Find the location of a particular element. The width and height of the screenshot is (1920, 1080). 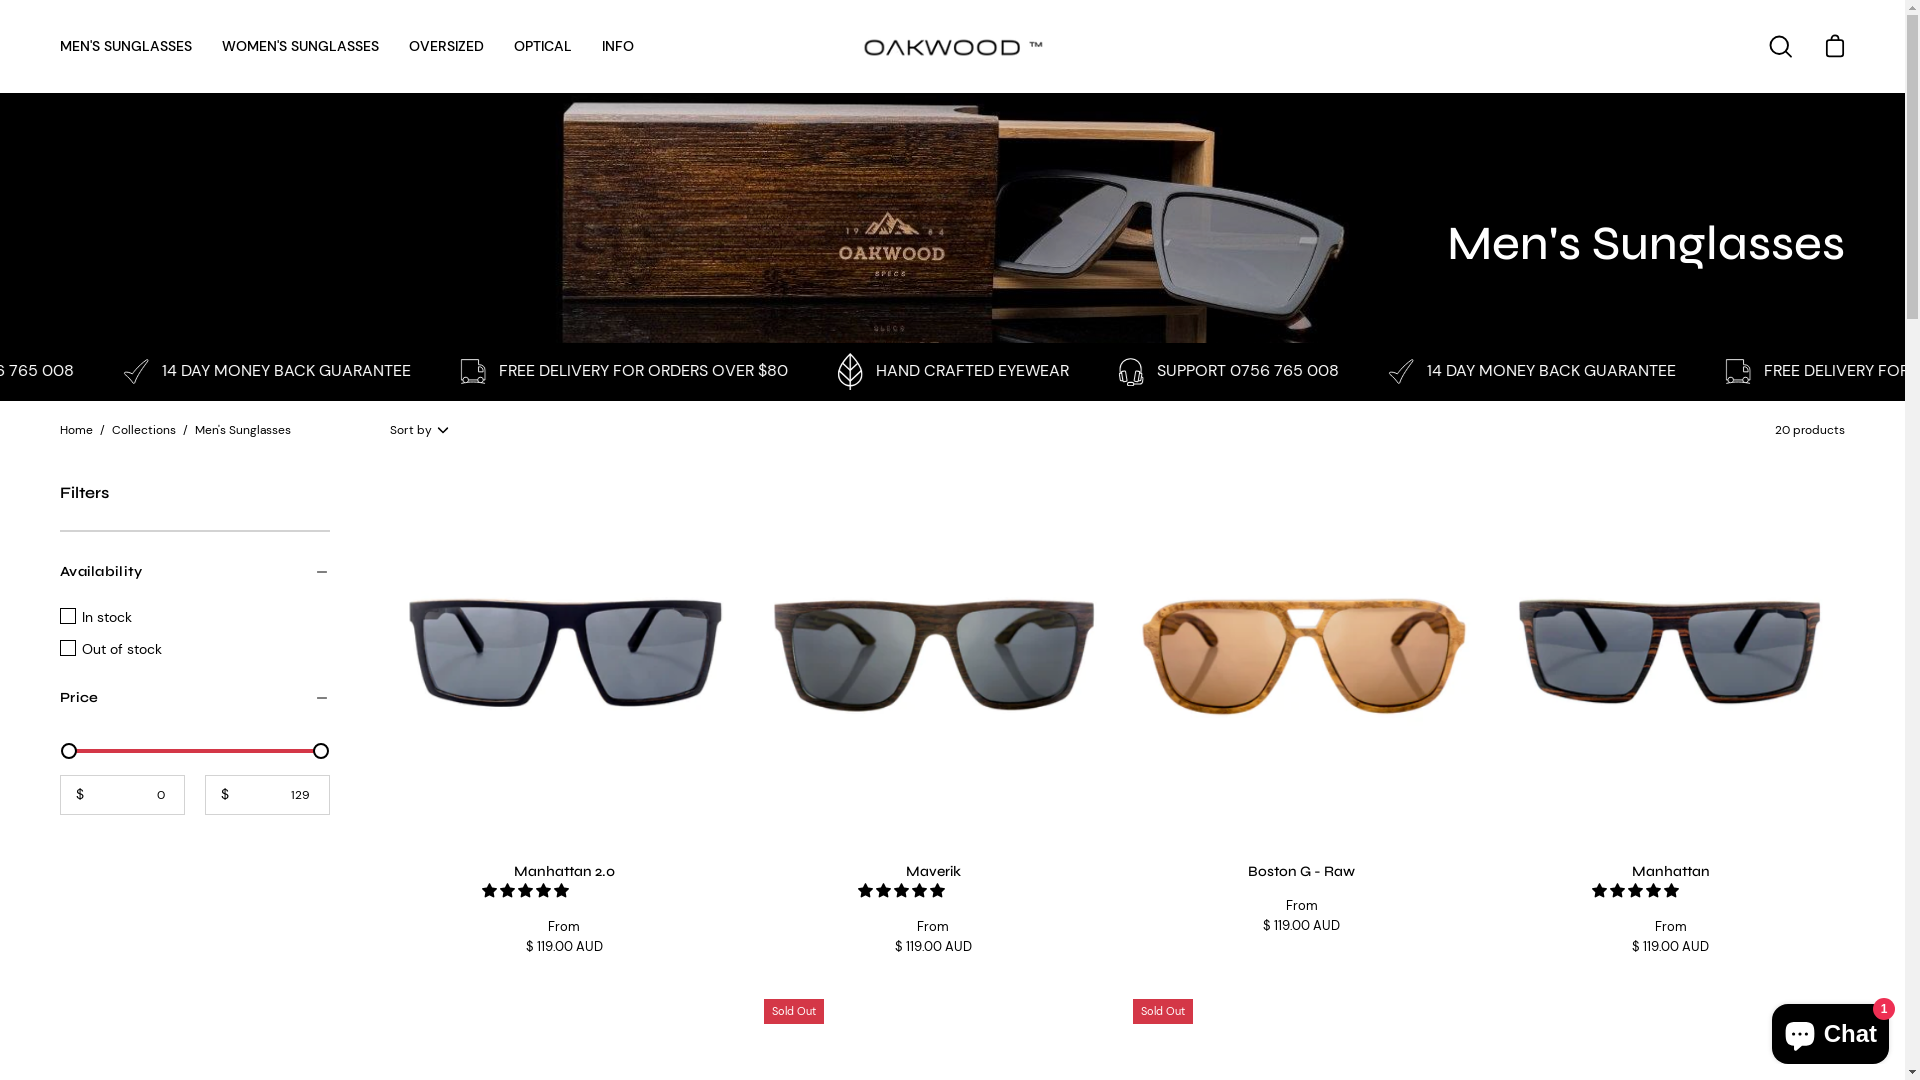

Open cart is located at coordinates (1835, 46).